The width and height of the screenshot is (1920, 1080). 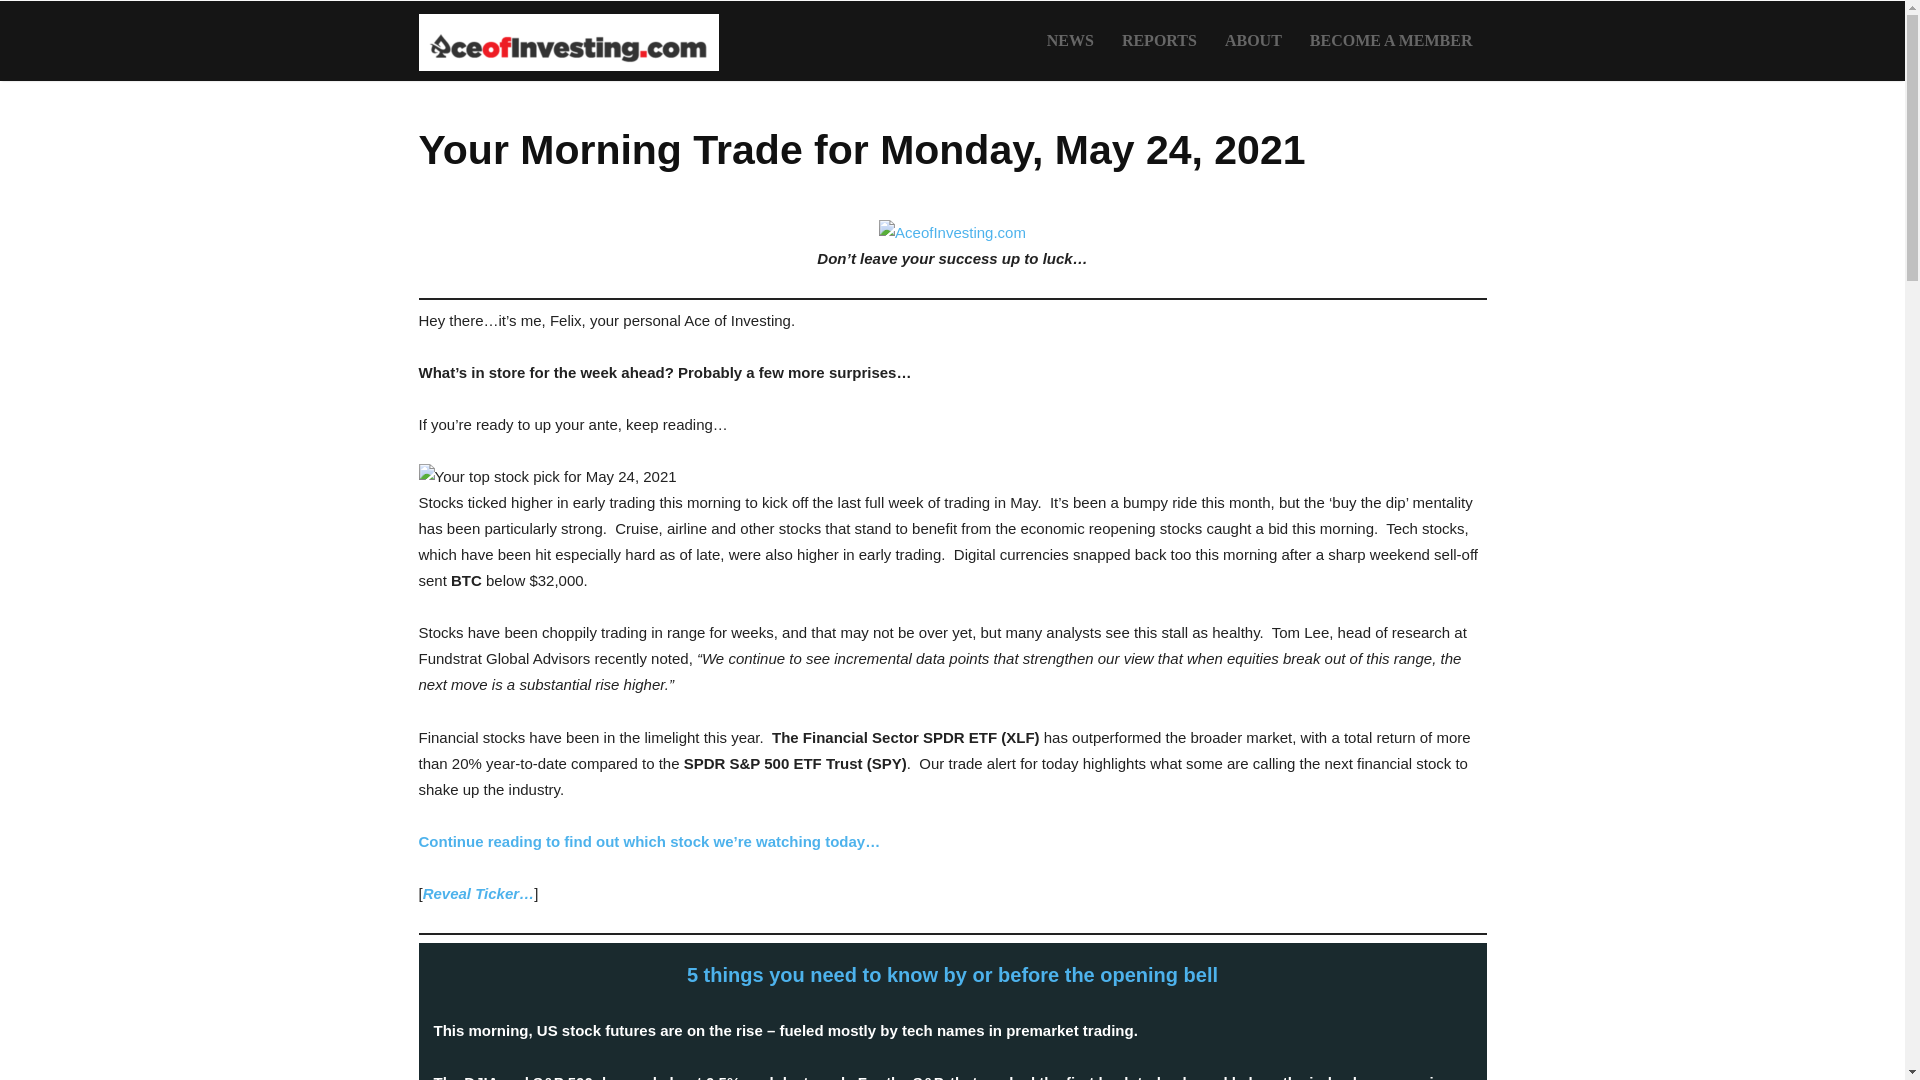 What do you see at coordinates (568, 41) in the screenshot?
I see `Ace of Investing` at bounding box center [568, 41].